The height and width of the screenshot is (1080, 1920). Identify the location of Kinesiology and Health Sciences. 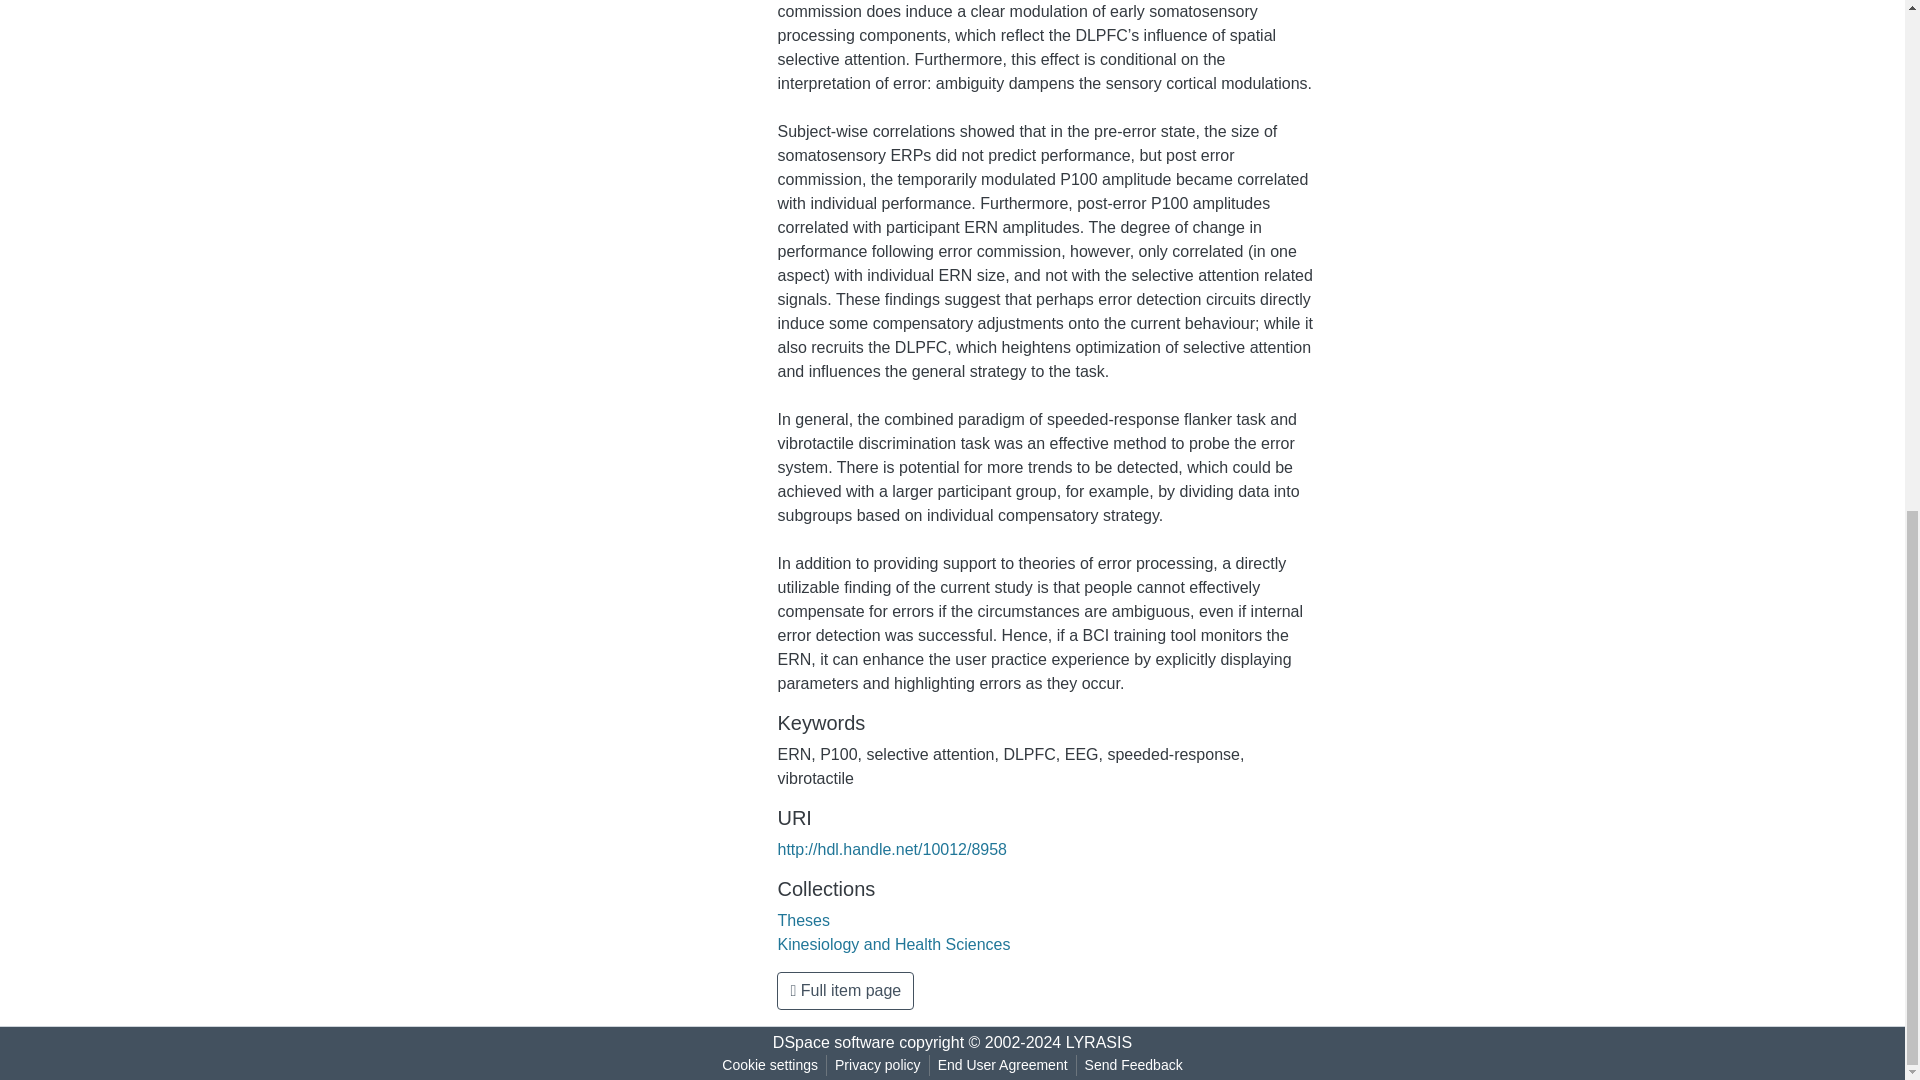
(893, 944).